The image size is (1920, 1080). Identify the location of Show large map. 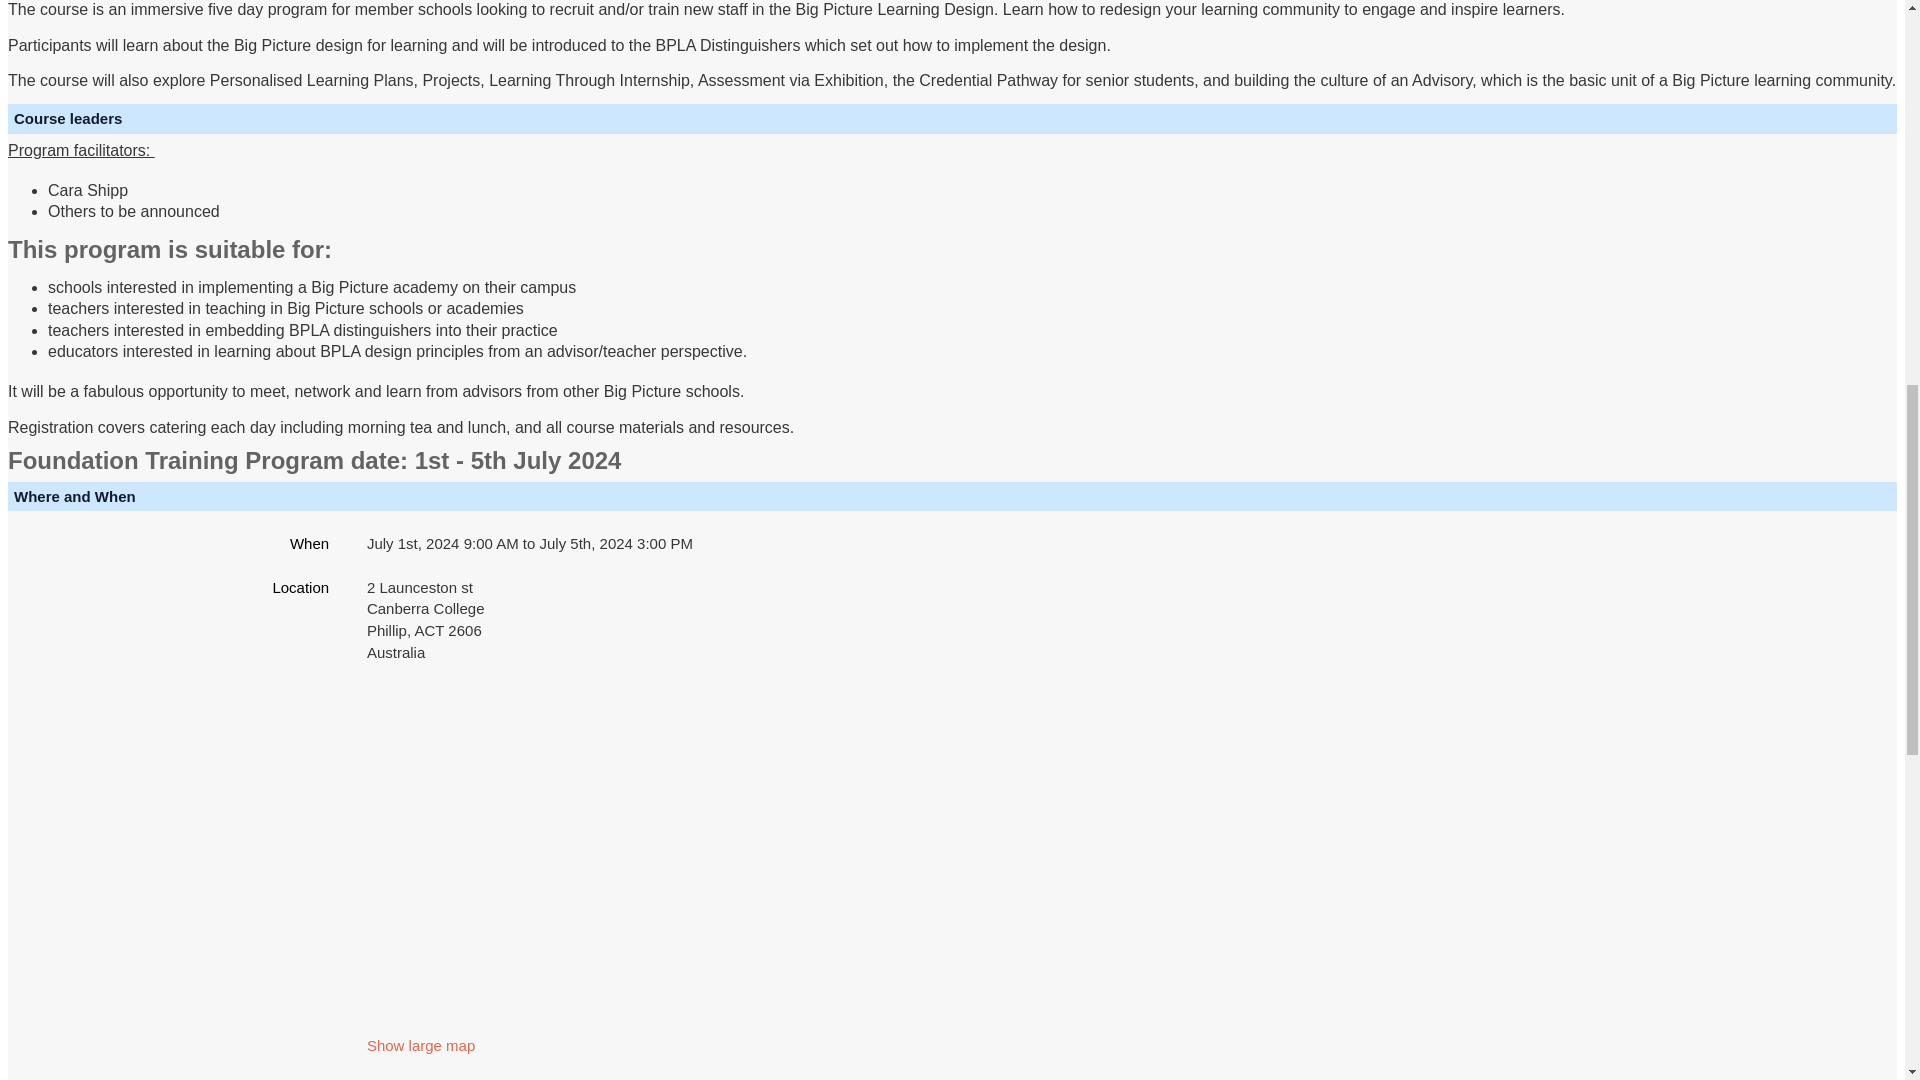
(420, 1045).